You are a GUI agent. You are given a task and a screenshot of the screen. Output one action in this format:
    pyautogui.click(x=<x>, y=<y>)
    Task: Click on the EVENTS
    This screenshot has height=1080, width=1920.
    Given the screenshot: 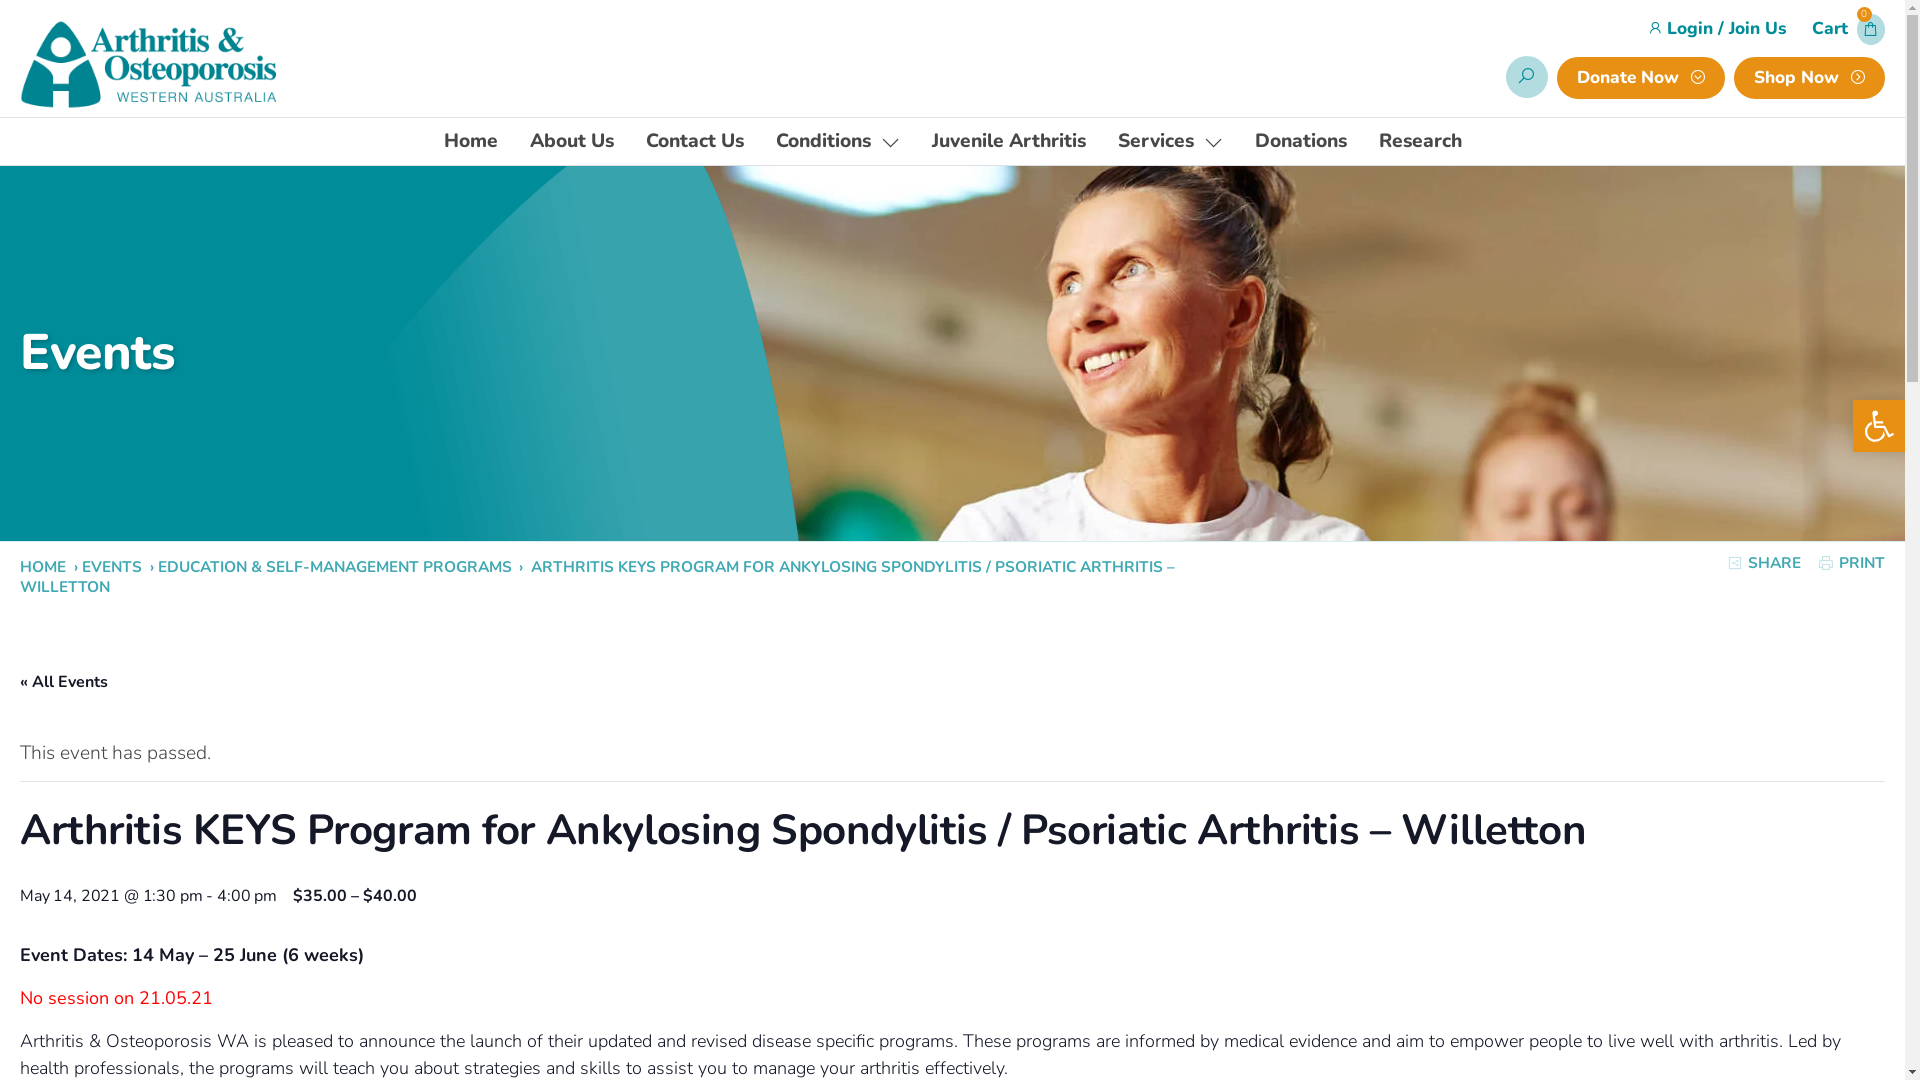 What is the action you would take?
    pyautogui.click(x=114, y=566)
    